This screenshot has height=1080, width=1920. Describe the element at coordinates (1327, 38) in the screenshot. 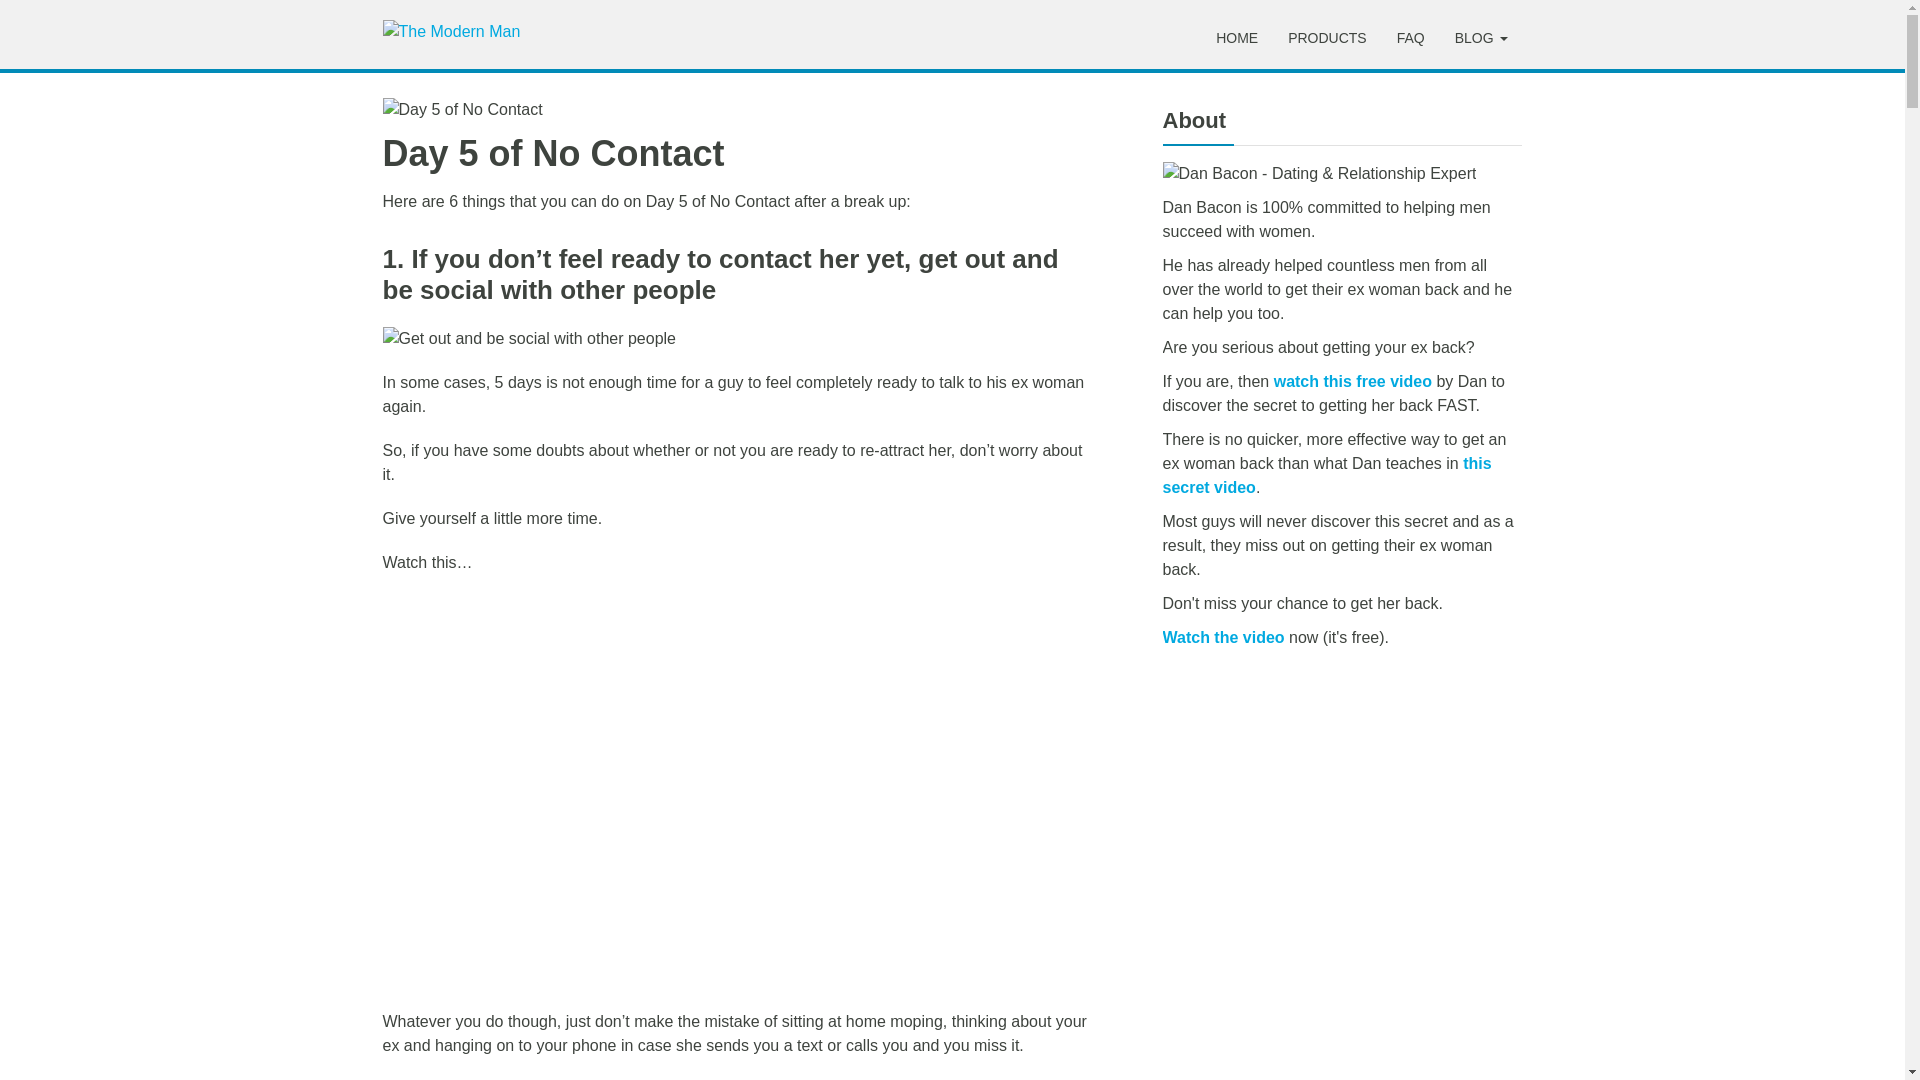

I see `Products` at that location.